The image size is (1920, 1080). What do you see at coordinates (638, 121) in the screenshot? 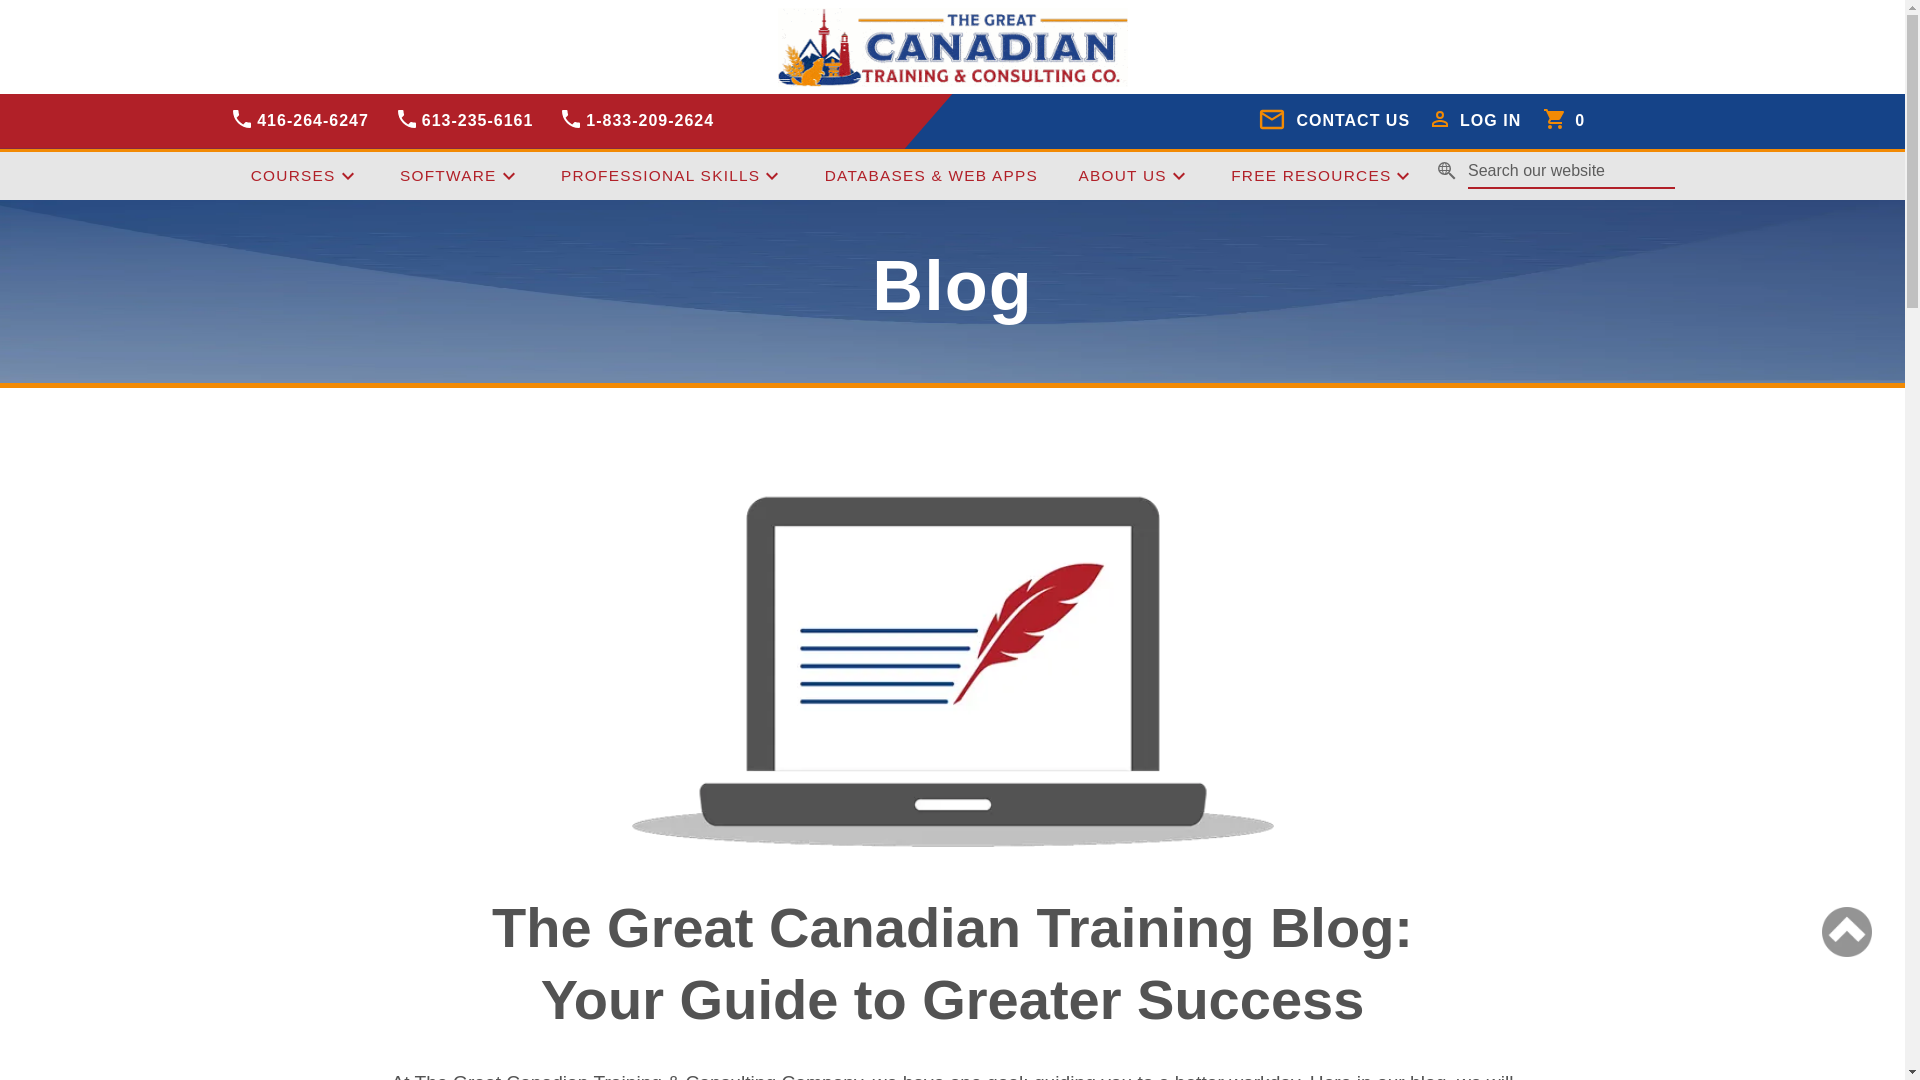
I see `  1-833-209-2624` at bounding box center [638, 121].